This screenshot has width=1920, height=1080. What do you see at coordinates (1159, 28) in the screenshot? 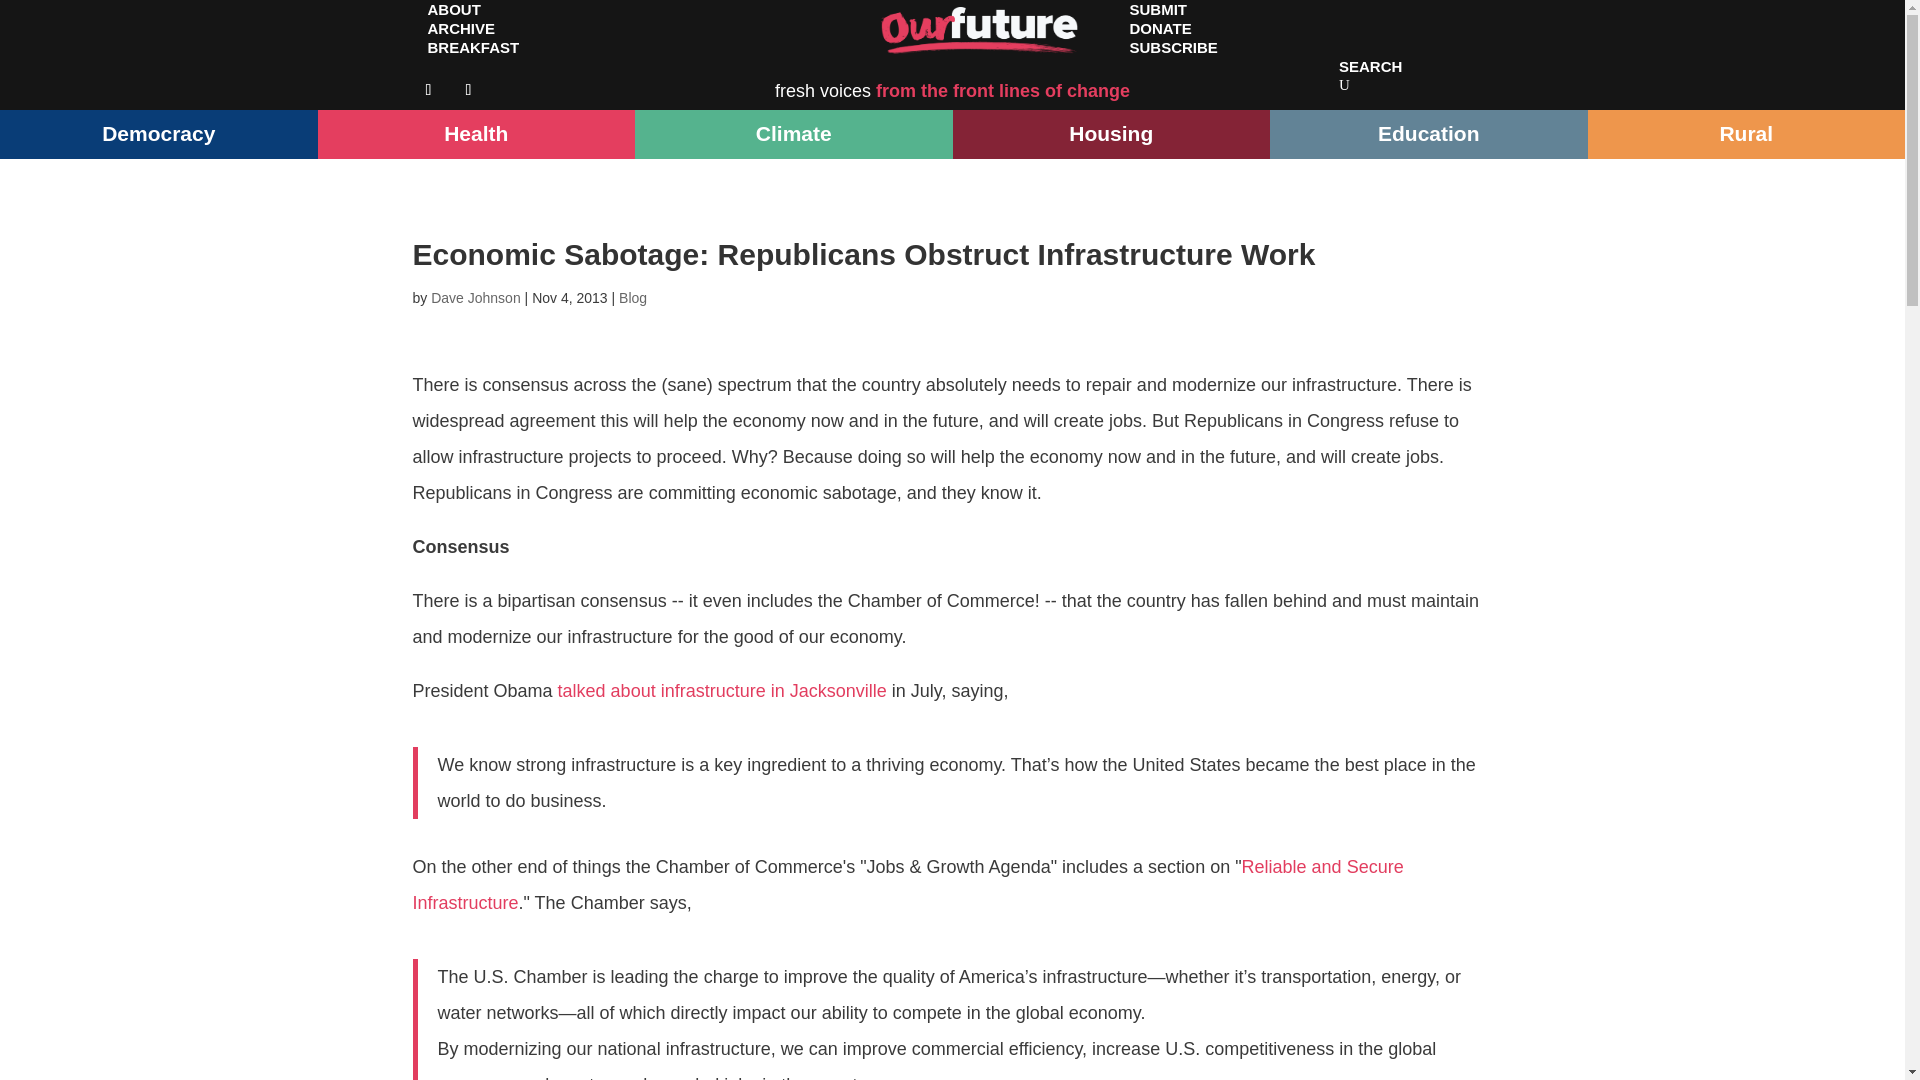
I see `DONATE` at bounding box center [1159, 28].